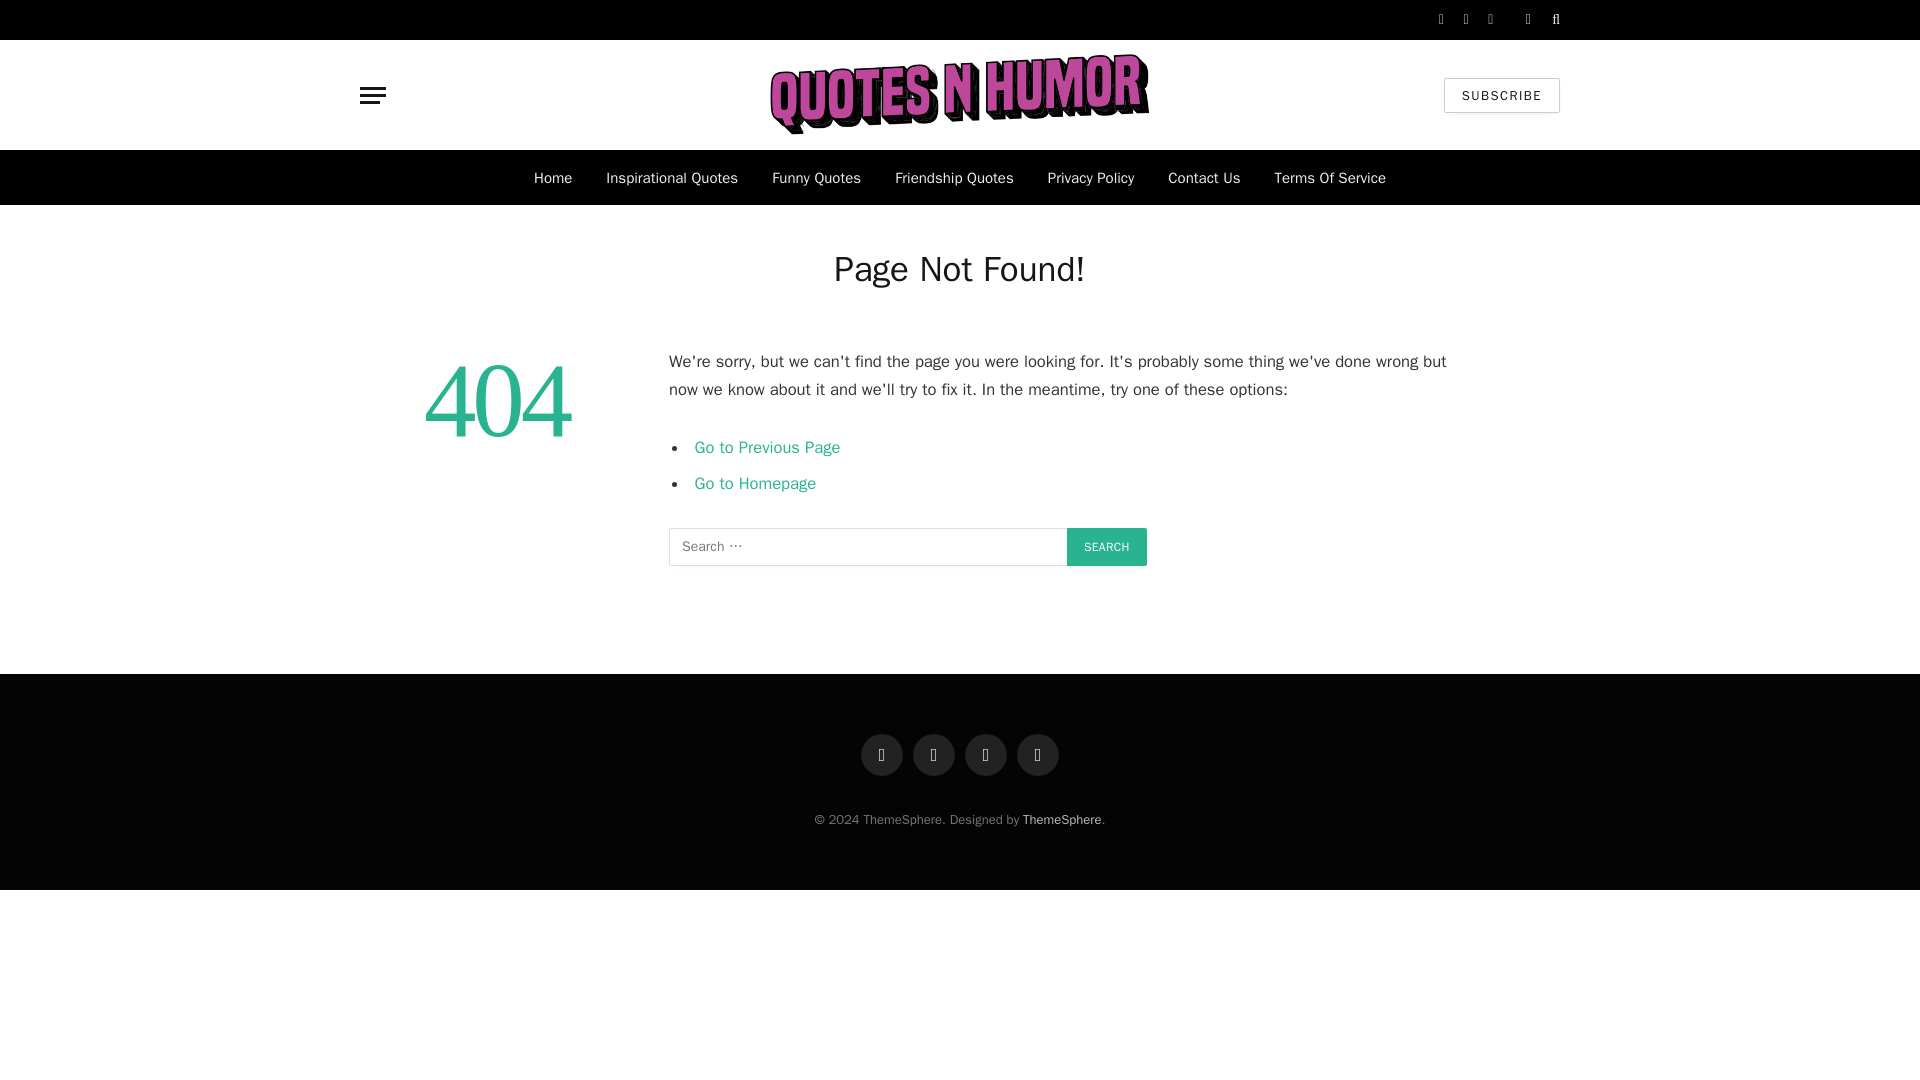 The height and width of the screenshot is (1080, 1920). What do you see at coordinates (1528, 20) in the screenshot?
I see `Switch to Dark Design - easier on eyes.` at bounding box center [1528, 20].